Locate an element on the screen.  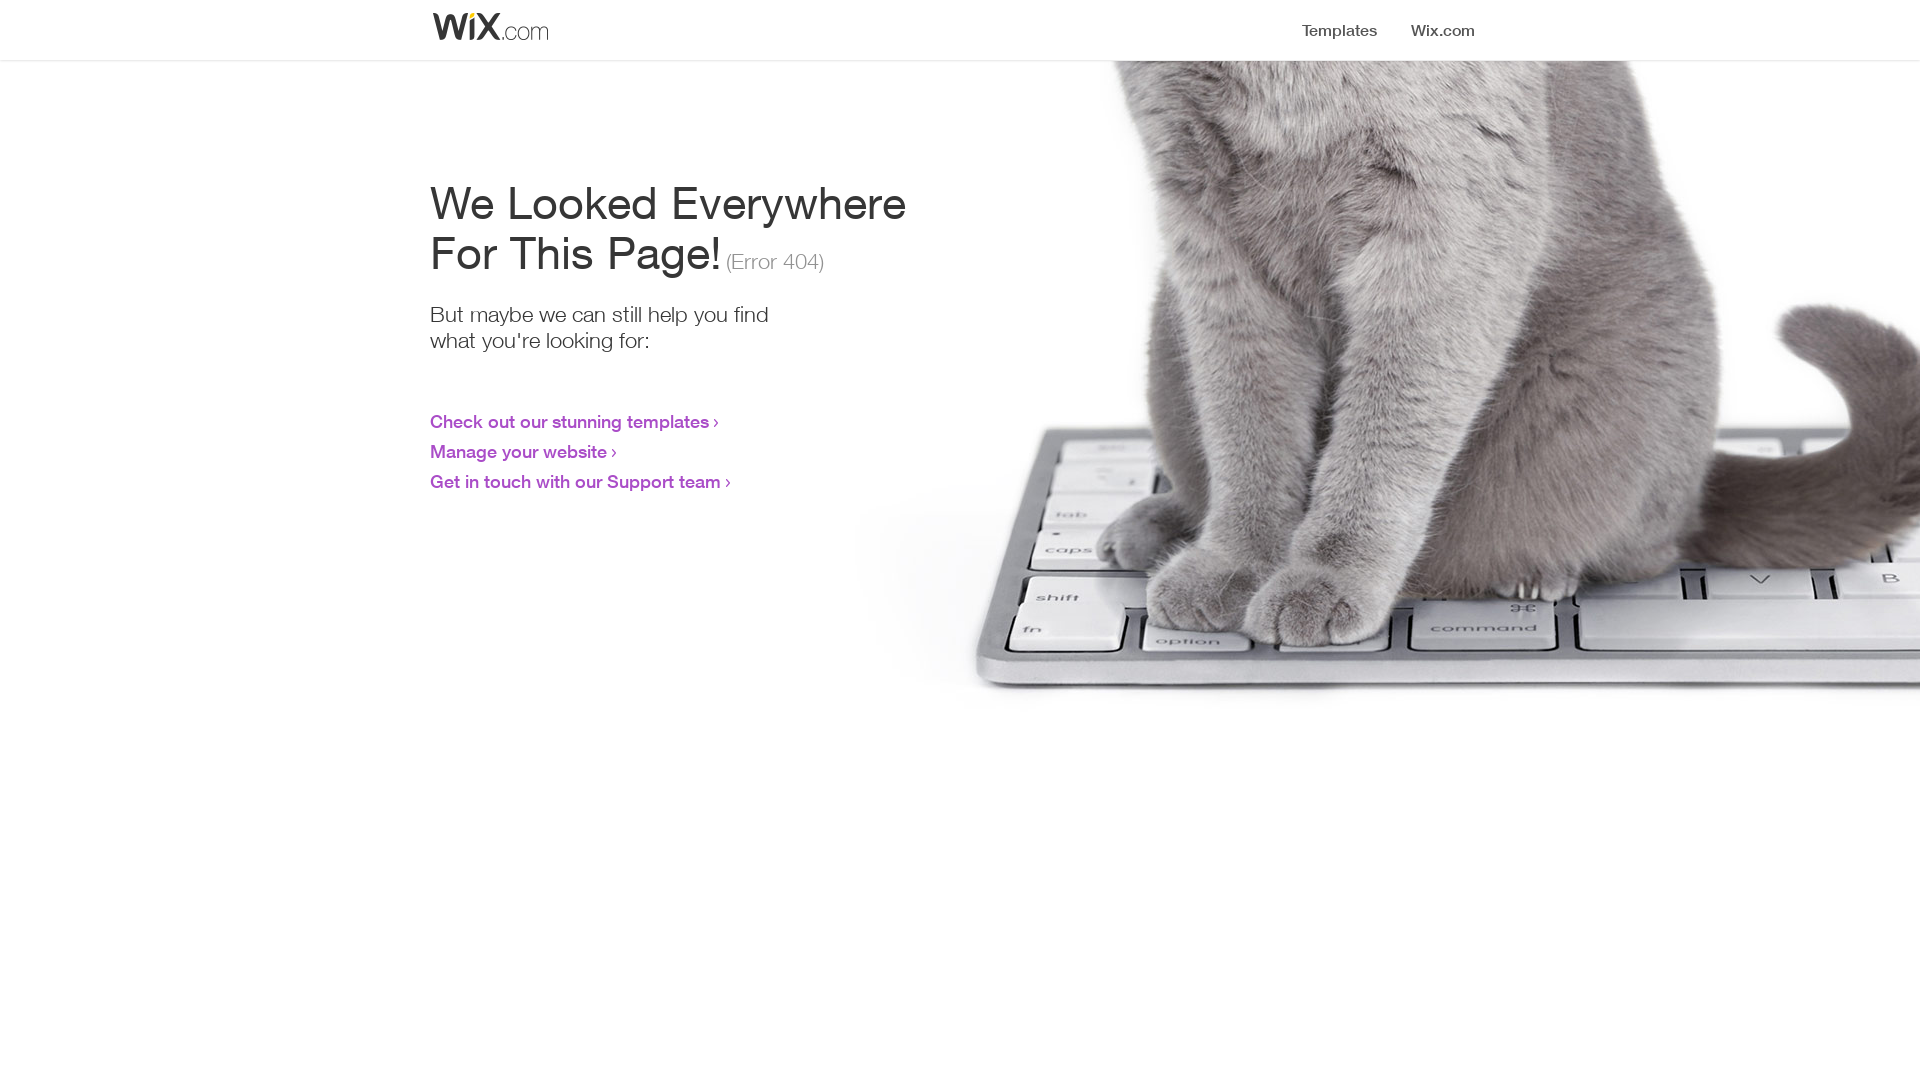
Manage your website is located at coordinates (518, 451).